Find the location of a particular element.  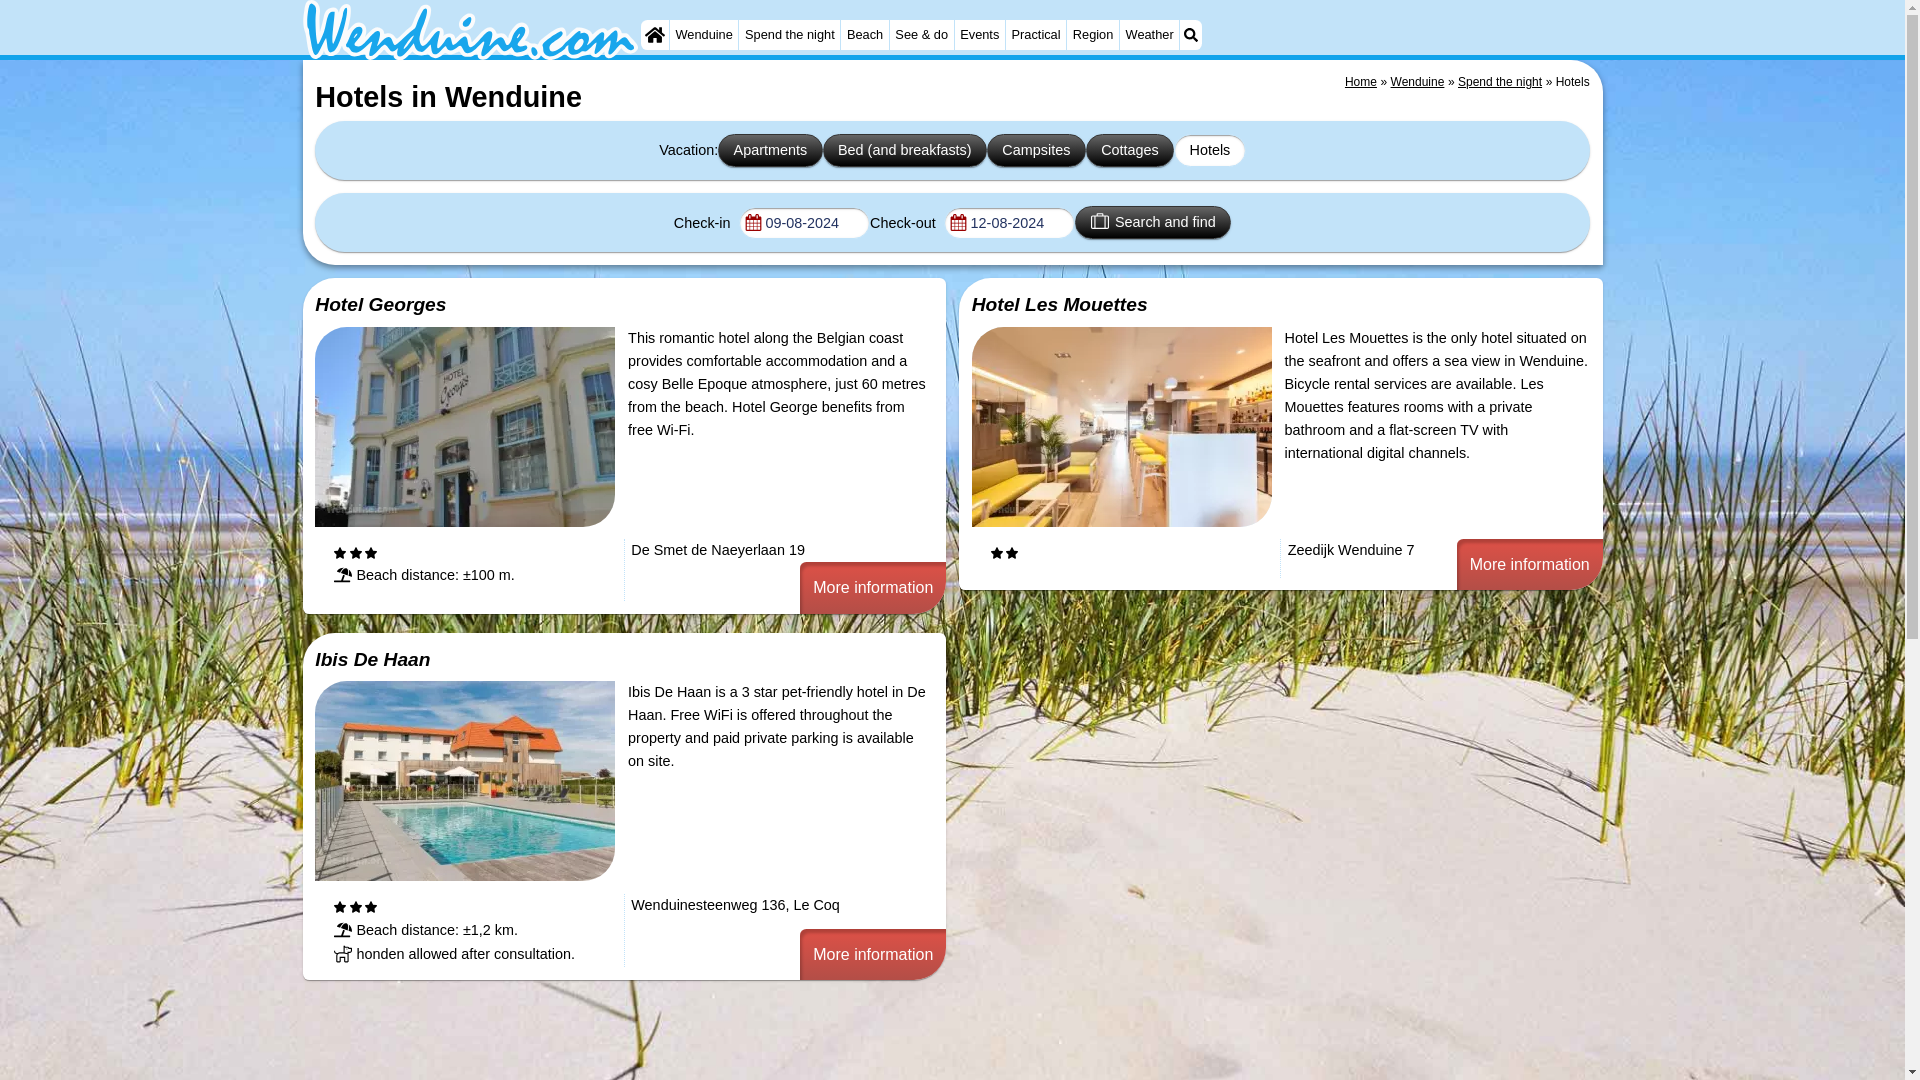

Events is located at coordinates (979, 34).